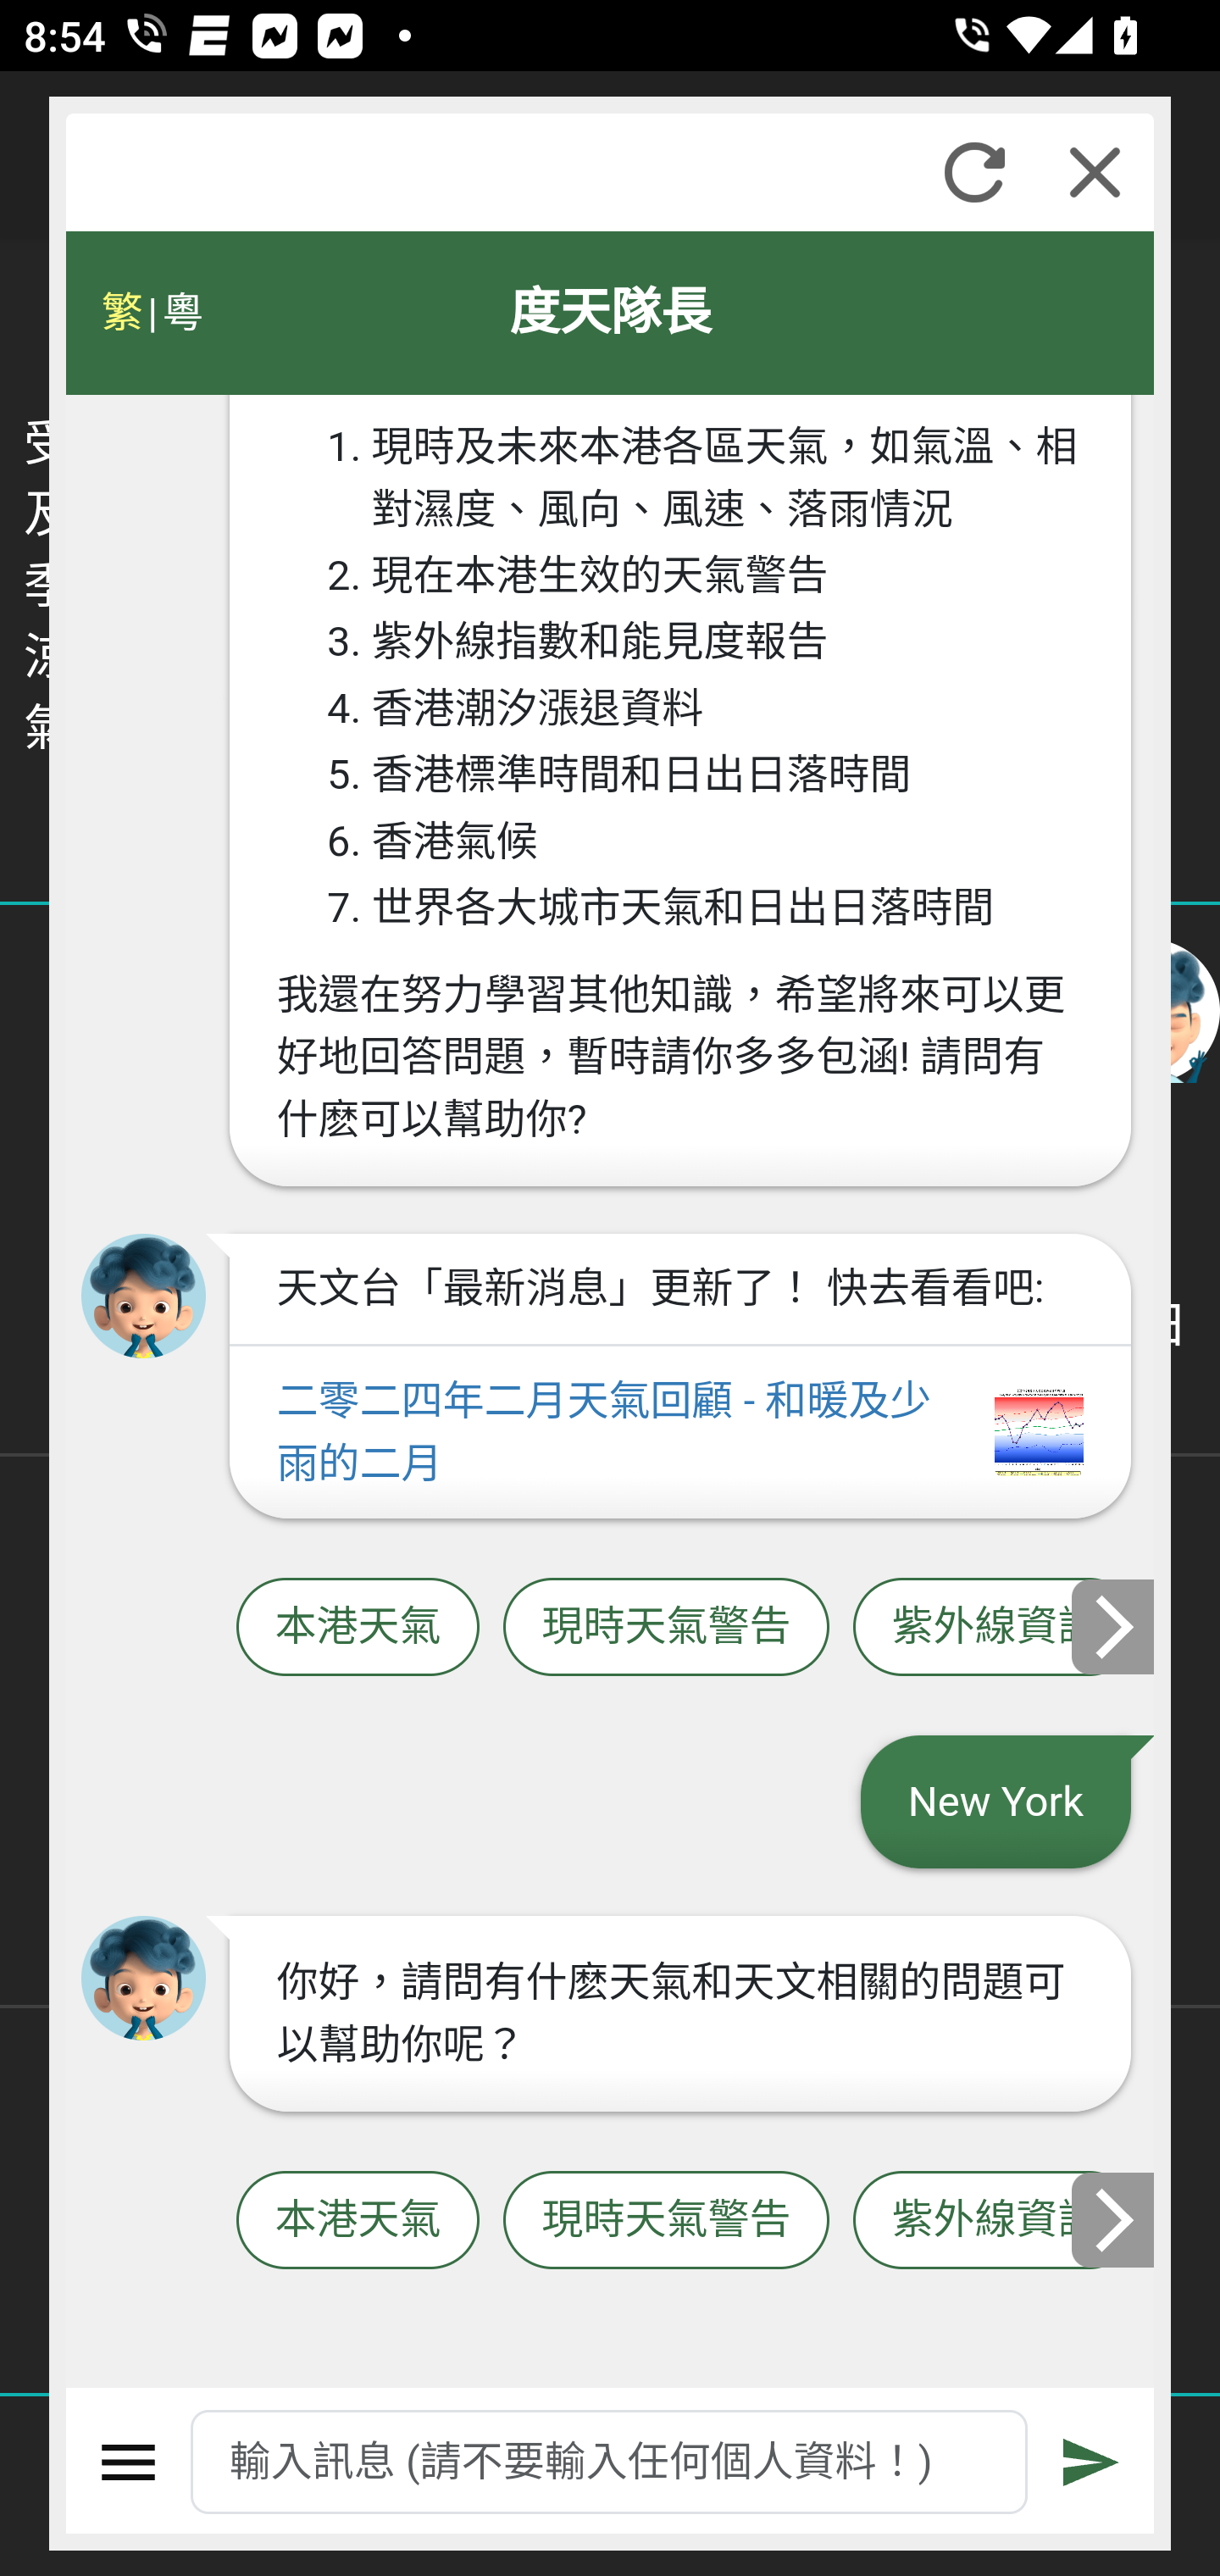 The height and width of the screenshot is (2576, 1220). I want to click on 二零二四年二月天氣回顧 - 和暖及少雨的二月, so click(679, 1433).